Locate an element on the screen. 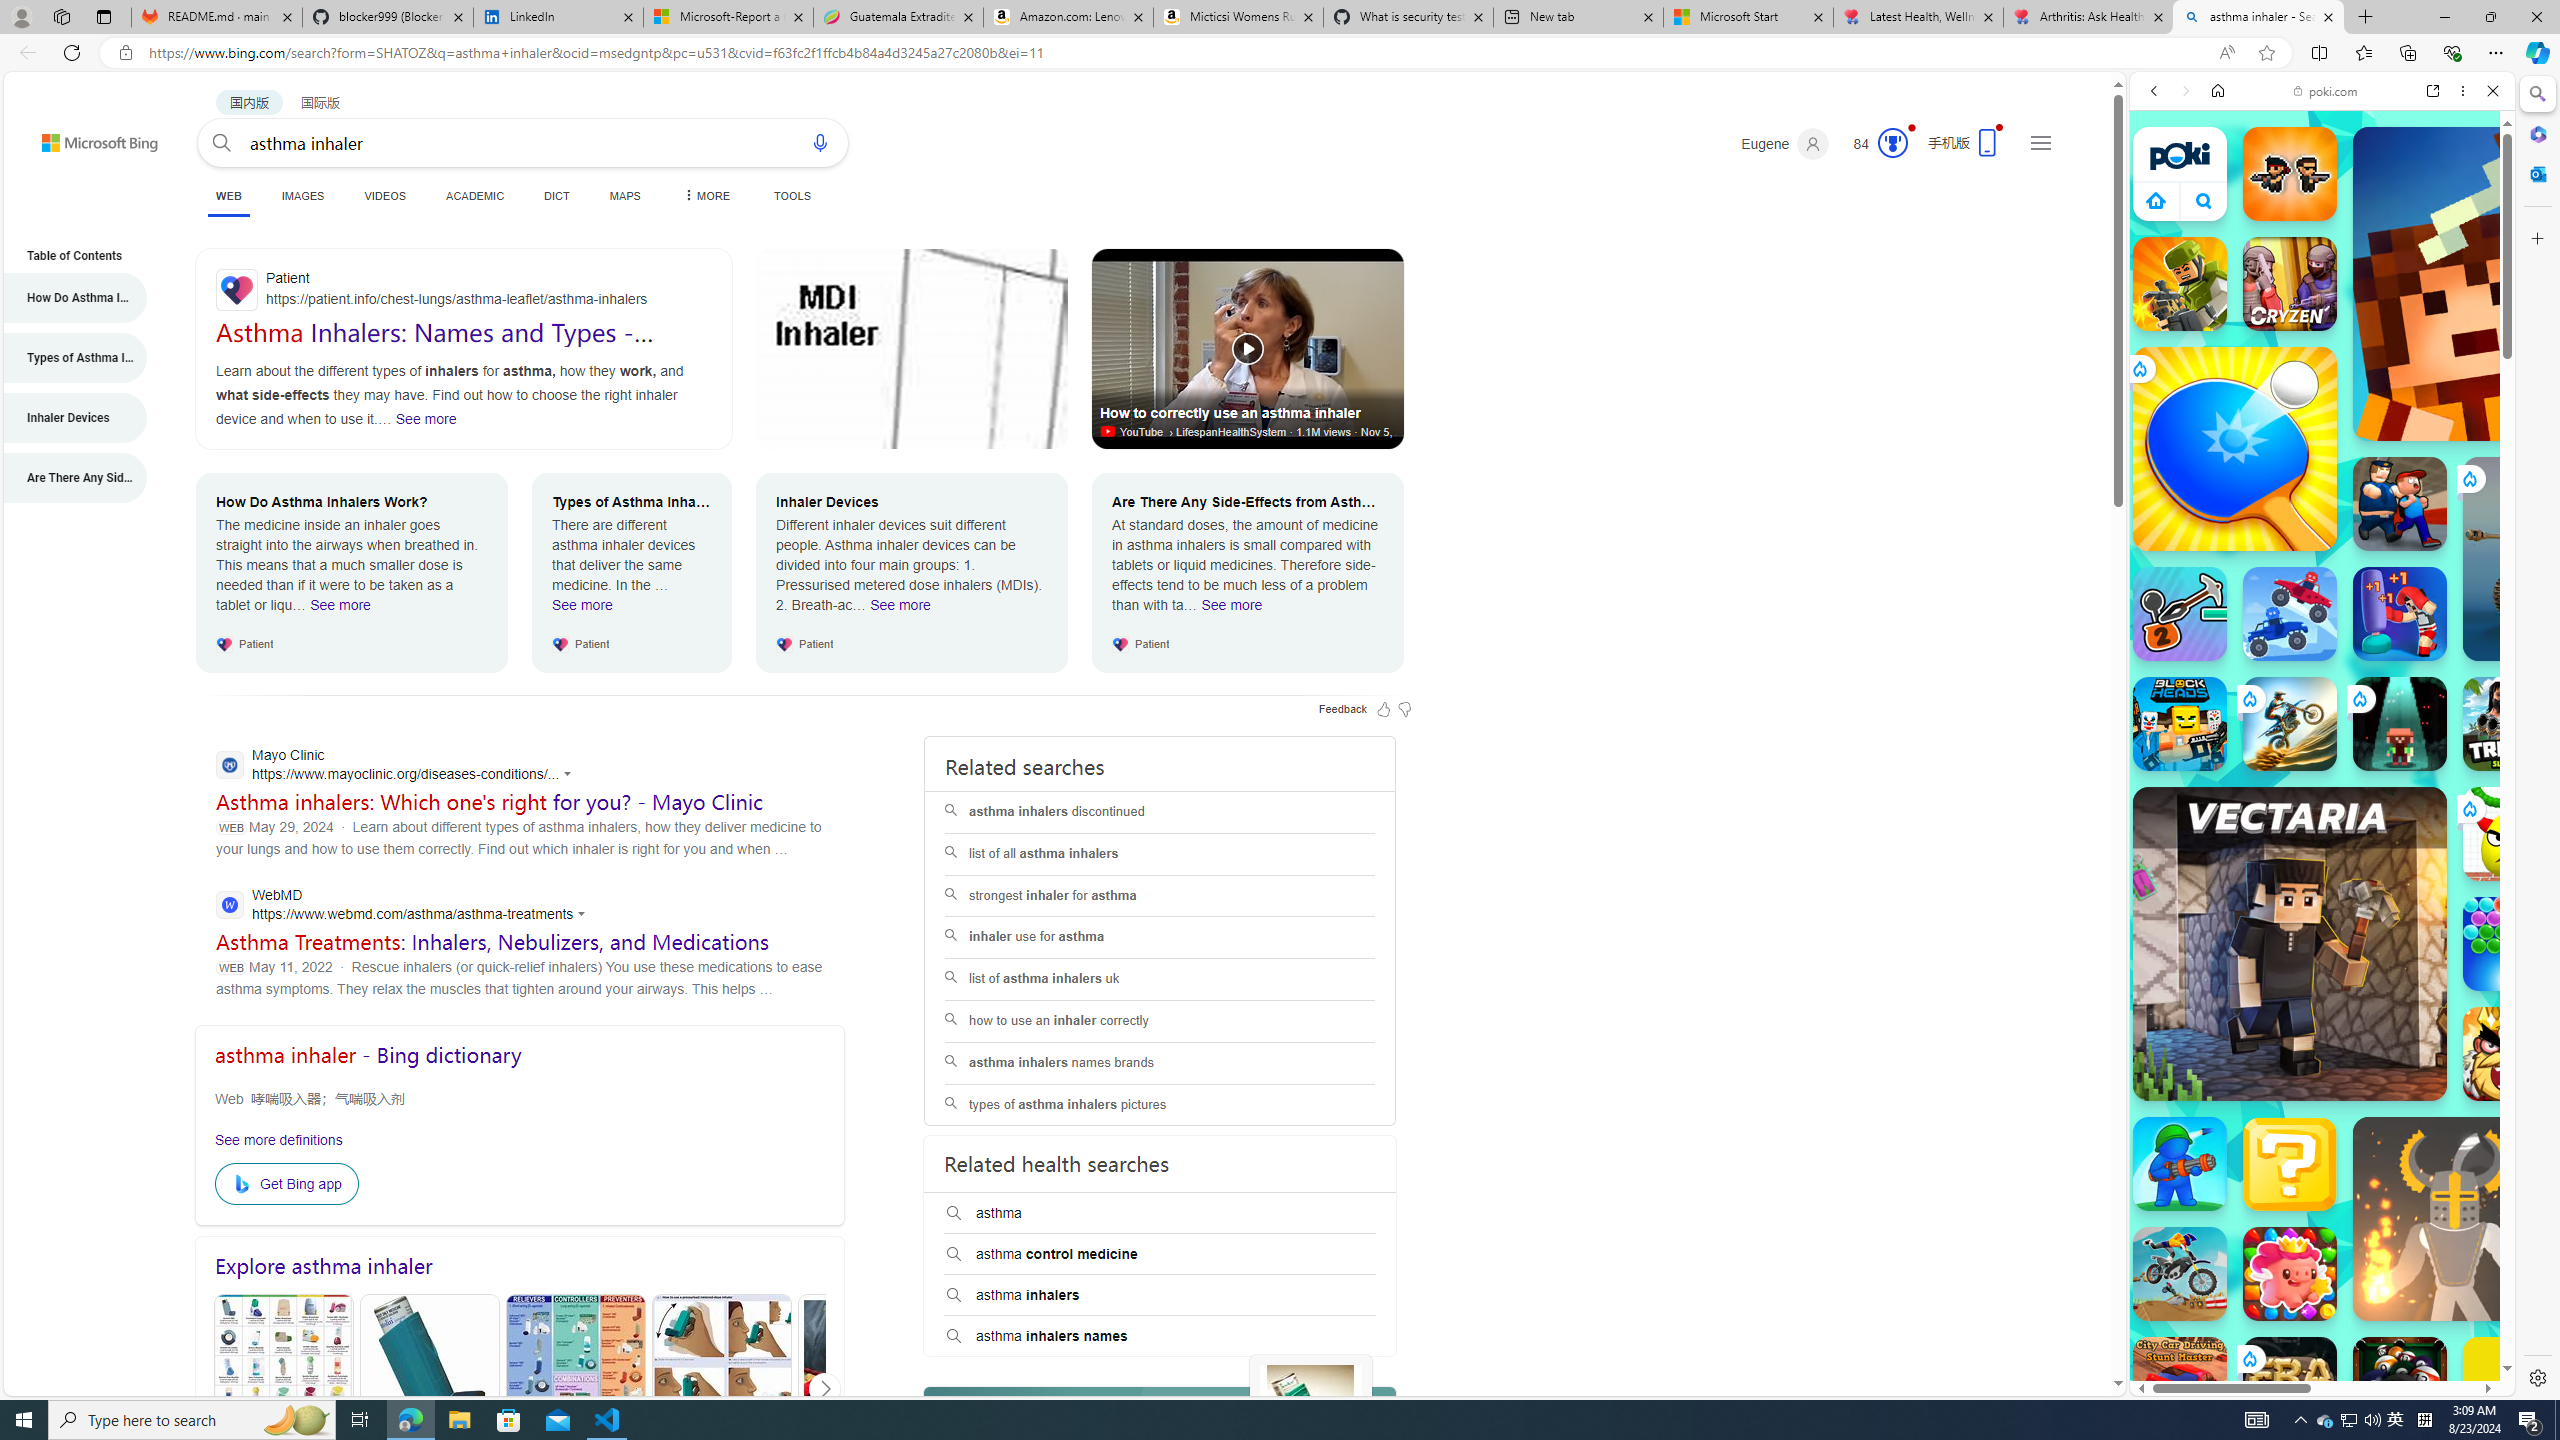 This screenshot has height=1440, width=2560. Shooting Games is located at coordinates (2322, 520).